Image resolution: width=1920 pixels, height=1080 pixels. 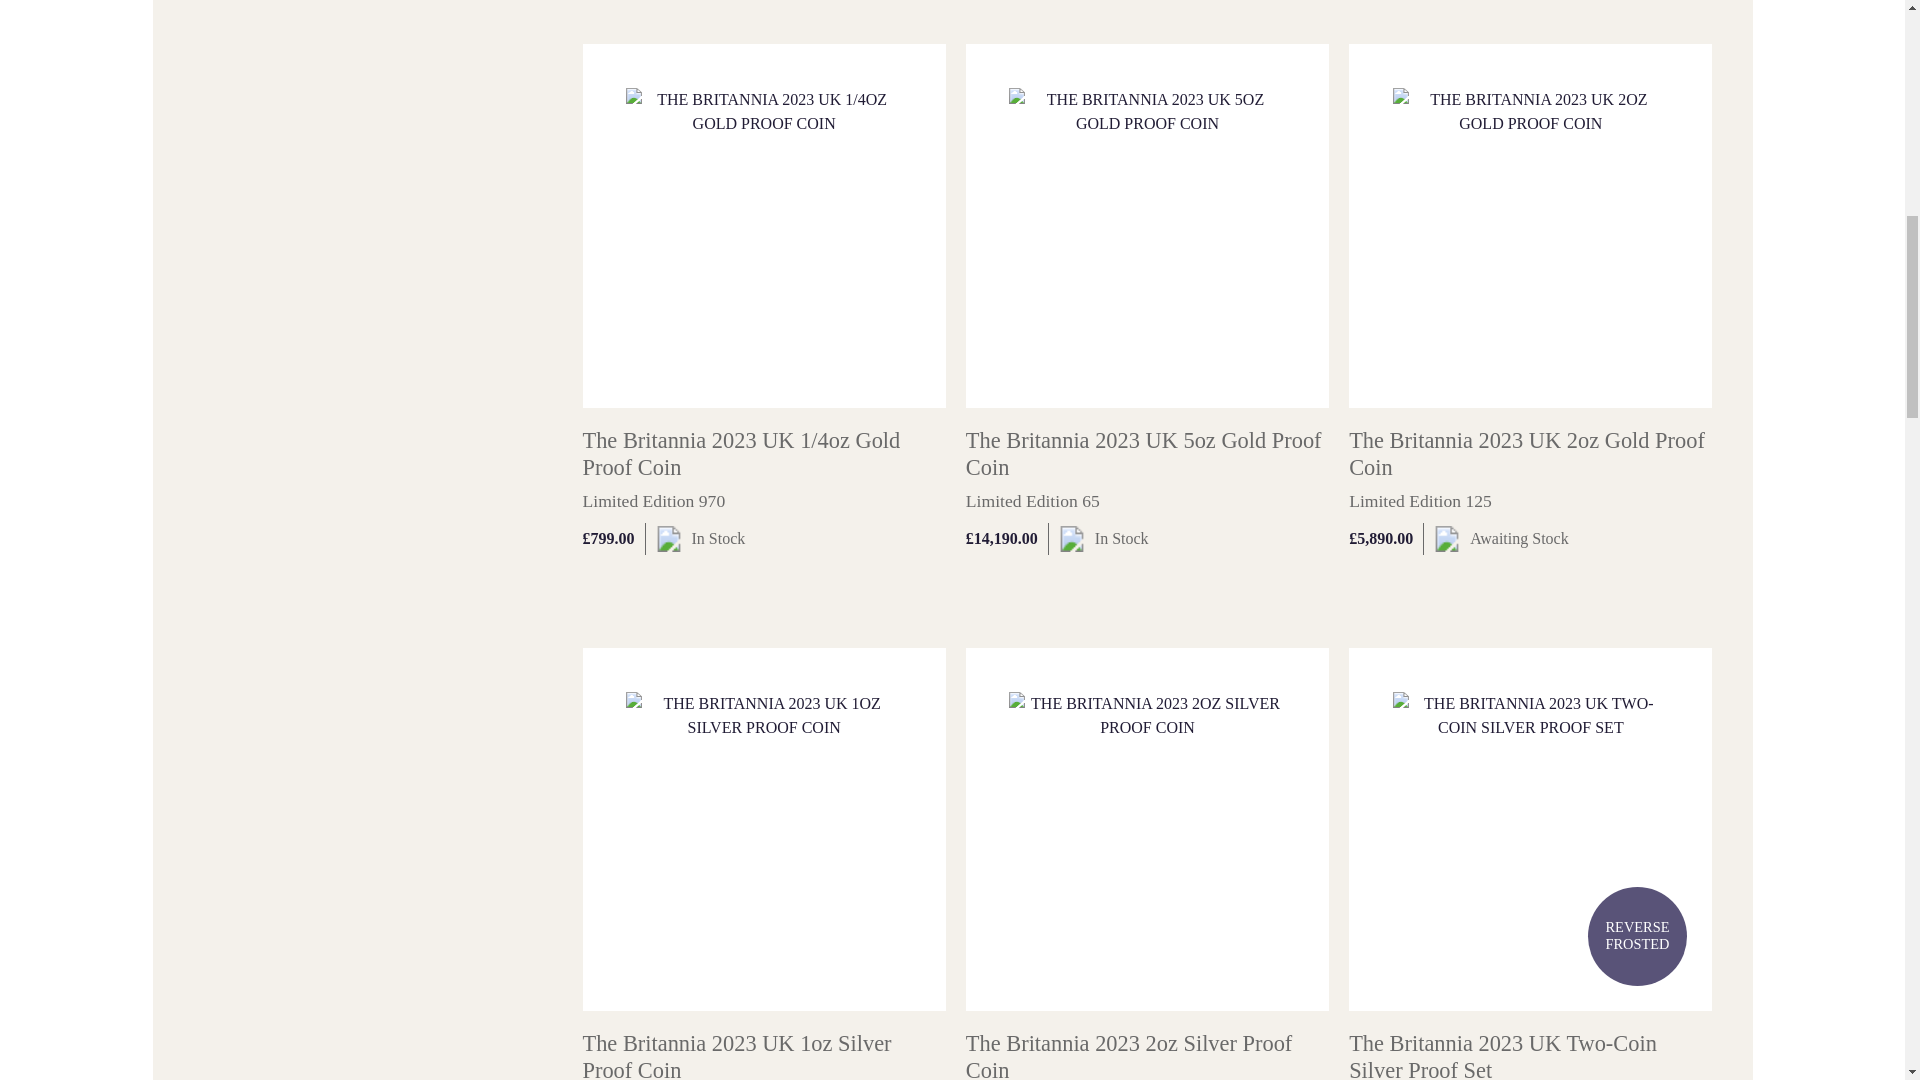 What do you see at coordinates (736, 1056) in the screenshot?
I see `The Britannia 2023 UK 1oz Silver Proof Coin` at bounding box center [736, 1056].